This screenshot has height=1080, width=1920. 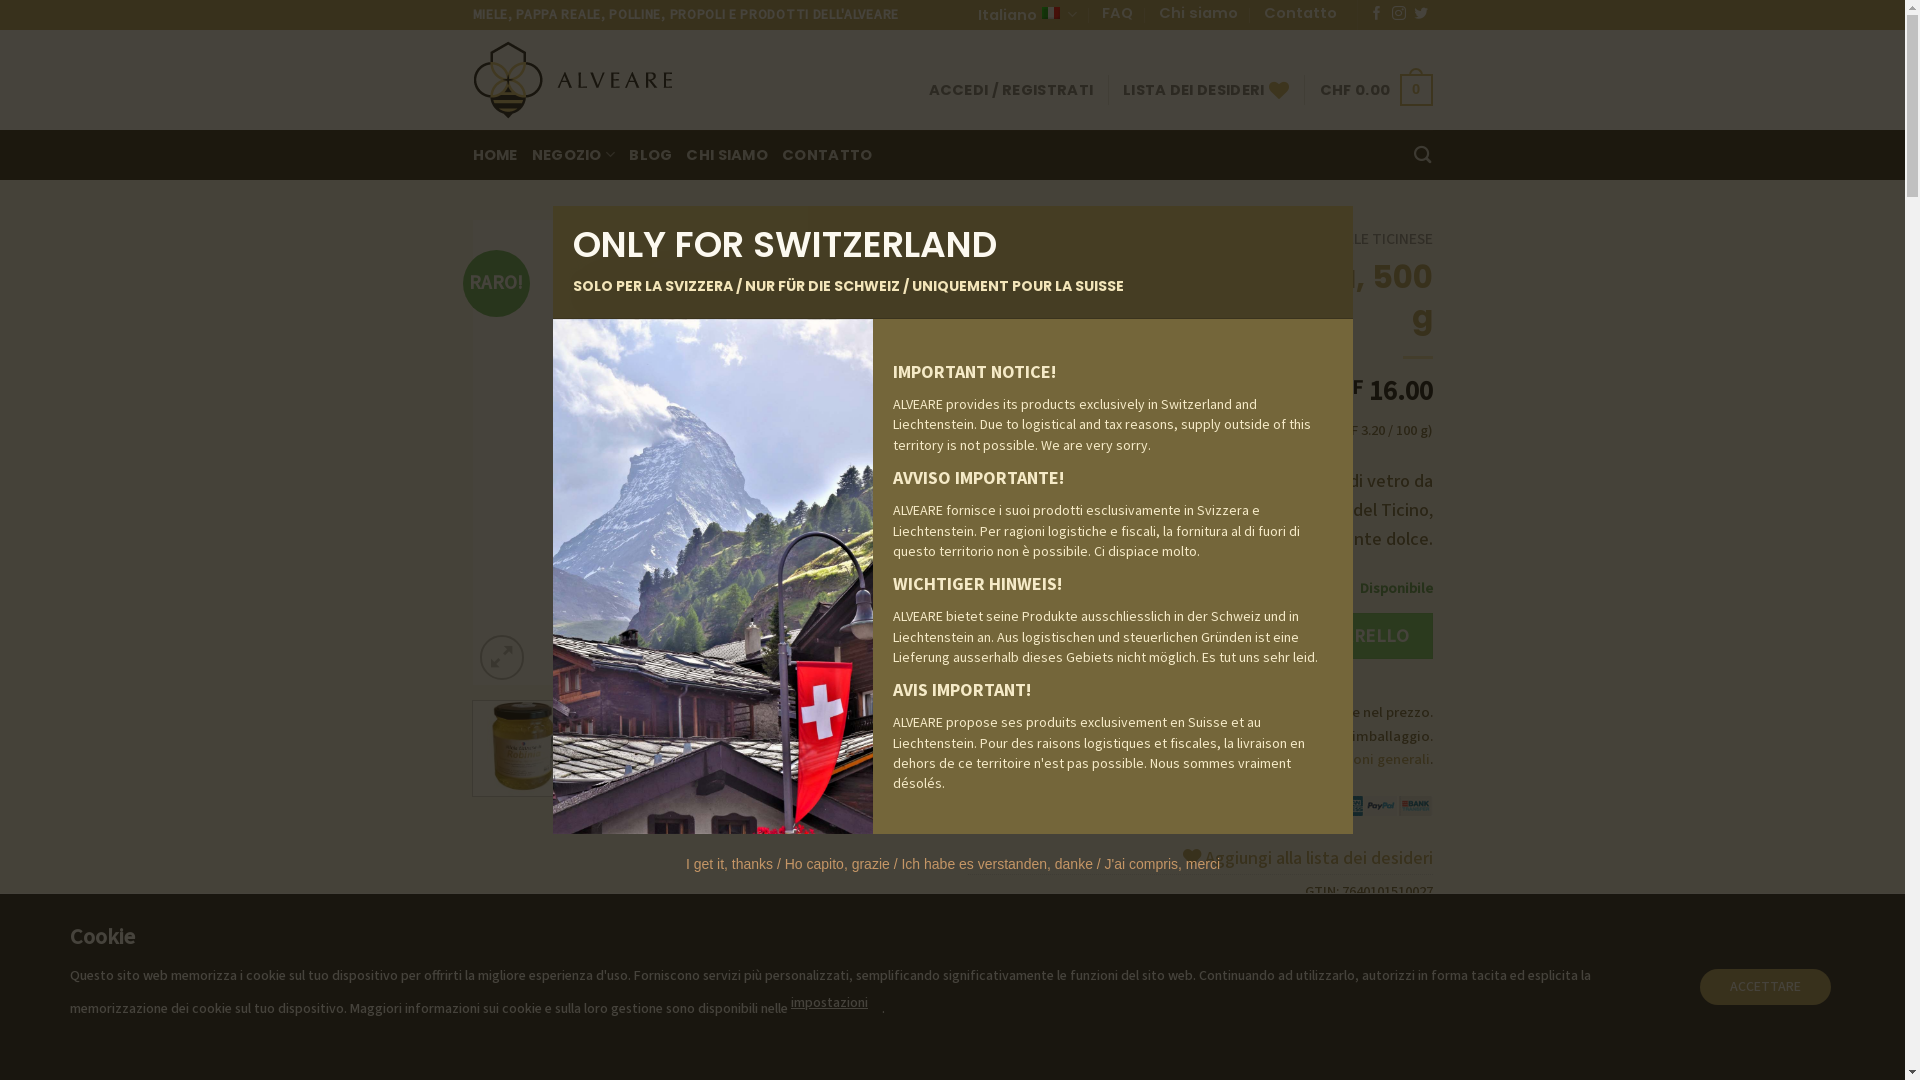 What do you see at coordinates (1012, 90) in the screenshot?
I see `ACCEDI / REGISTRATI` at bounding box center [1012, 90].